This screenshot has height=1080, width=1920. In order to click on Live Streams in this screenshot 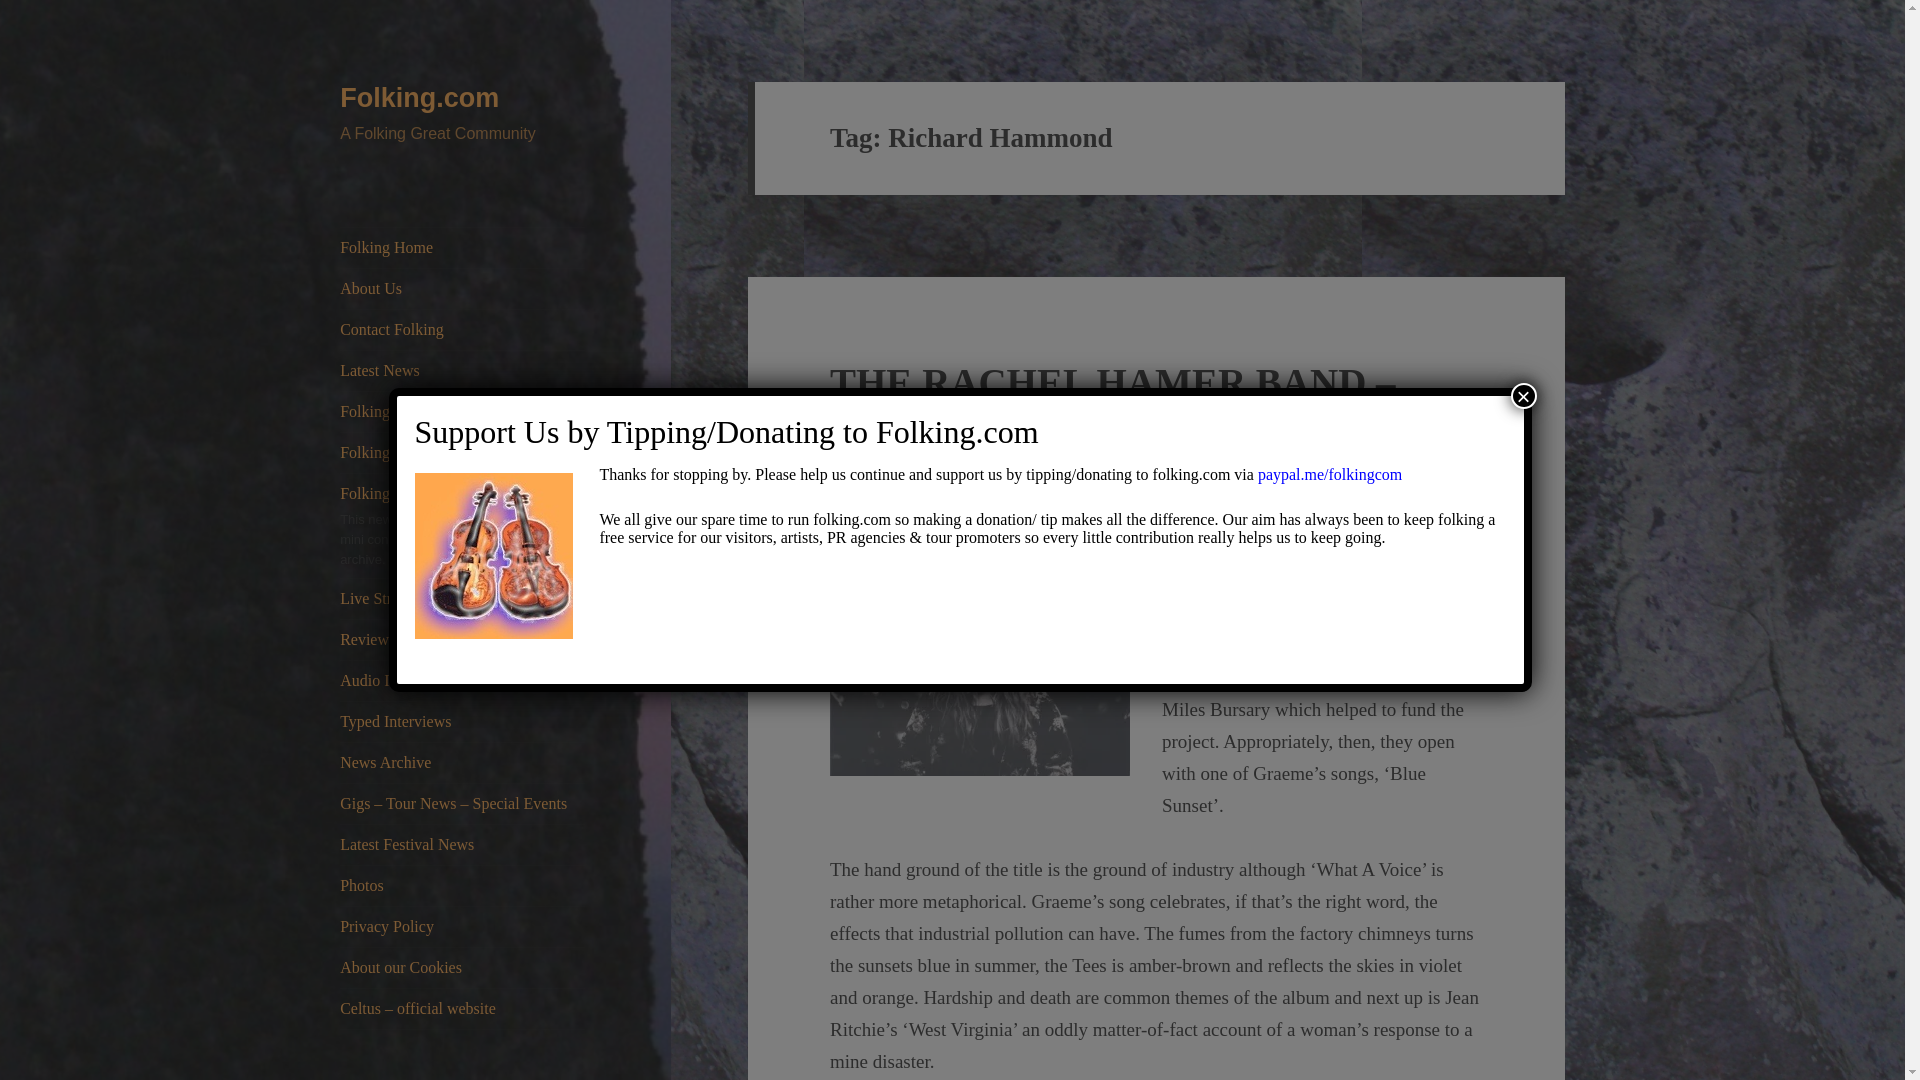, I will do `click(462, 598)`.